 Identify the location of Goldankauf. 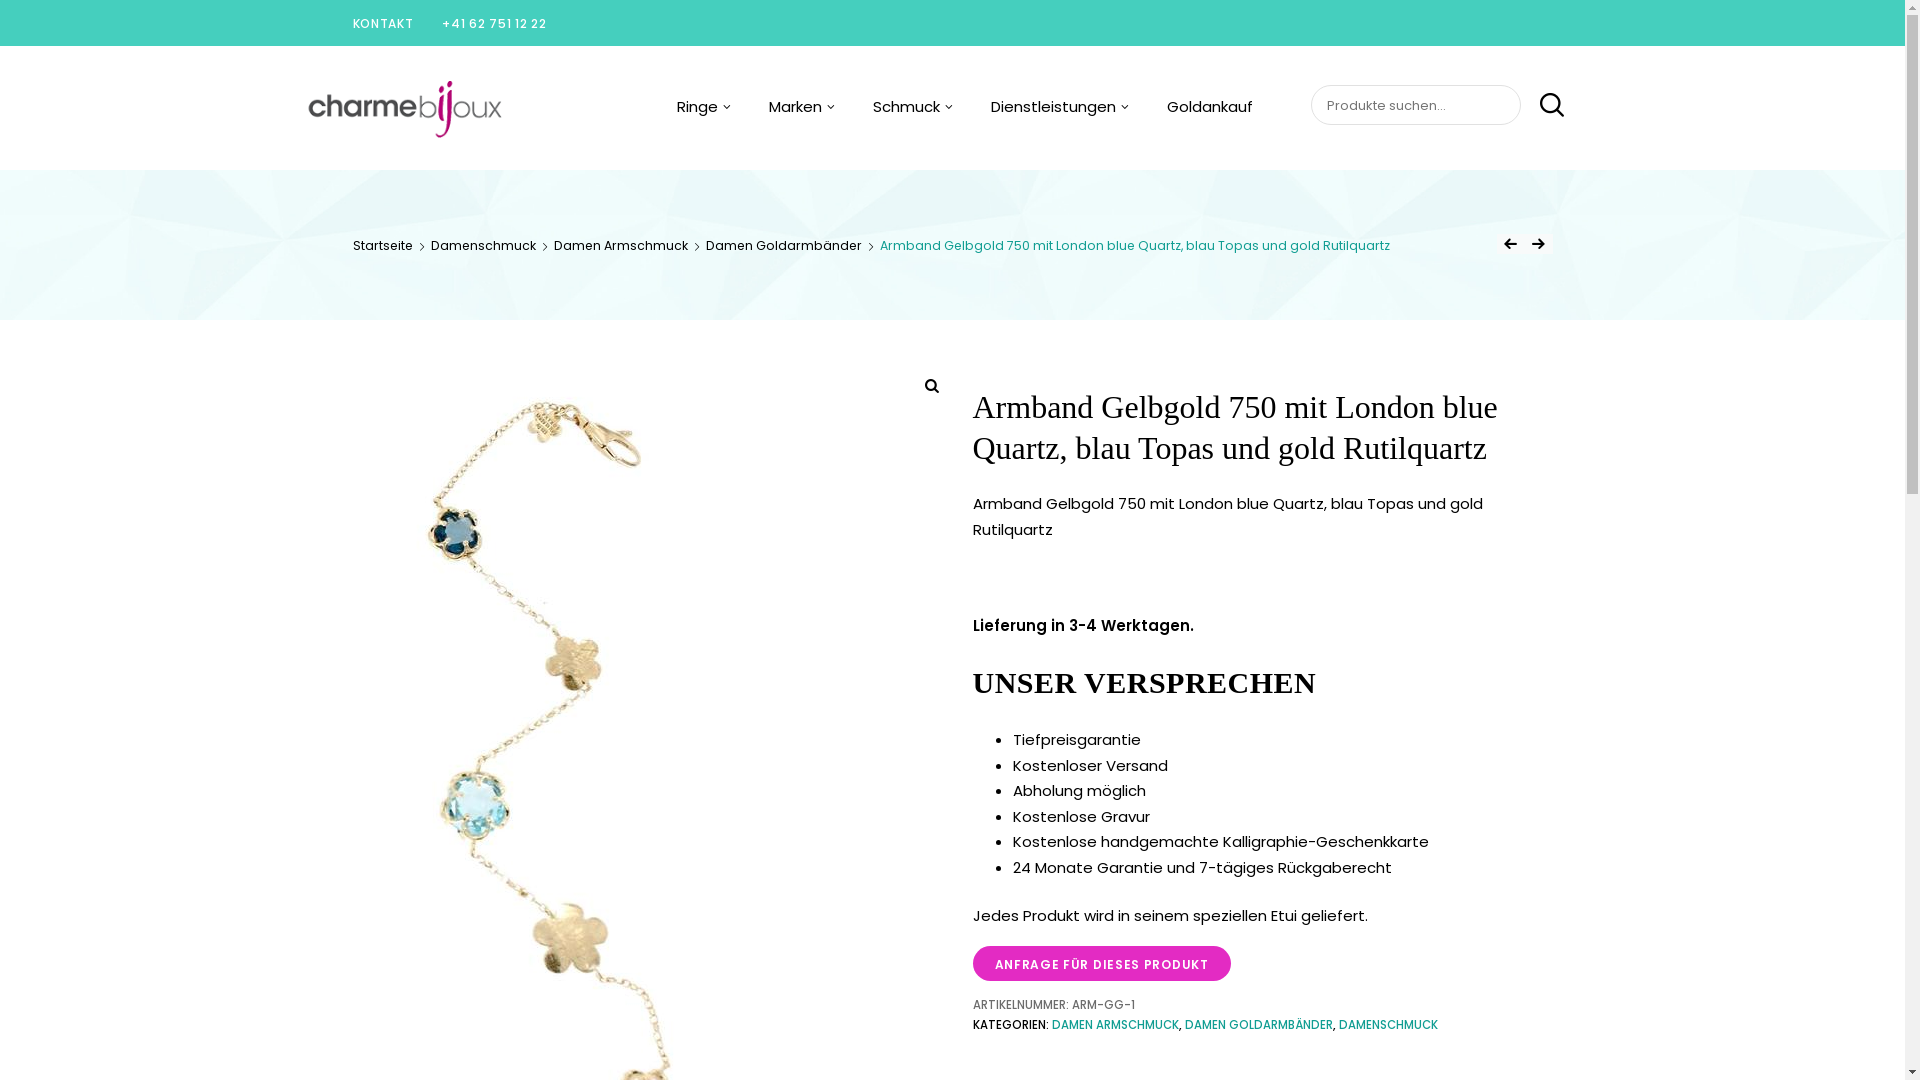
(1210, 107).